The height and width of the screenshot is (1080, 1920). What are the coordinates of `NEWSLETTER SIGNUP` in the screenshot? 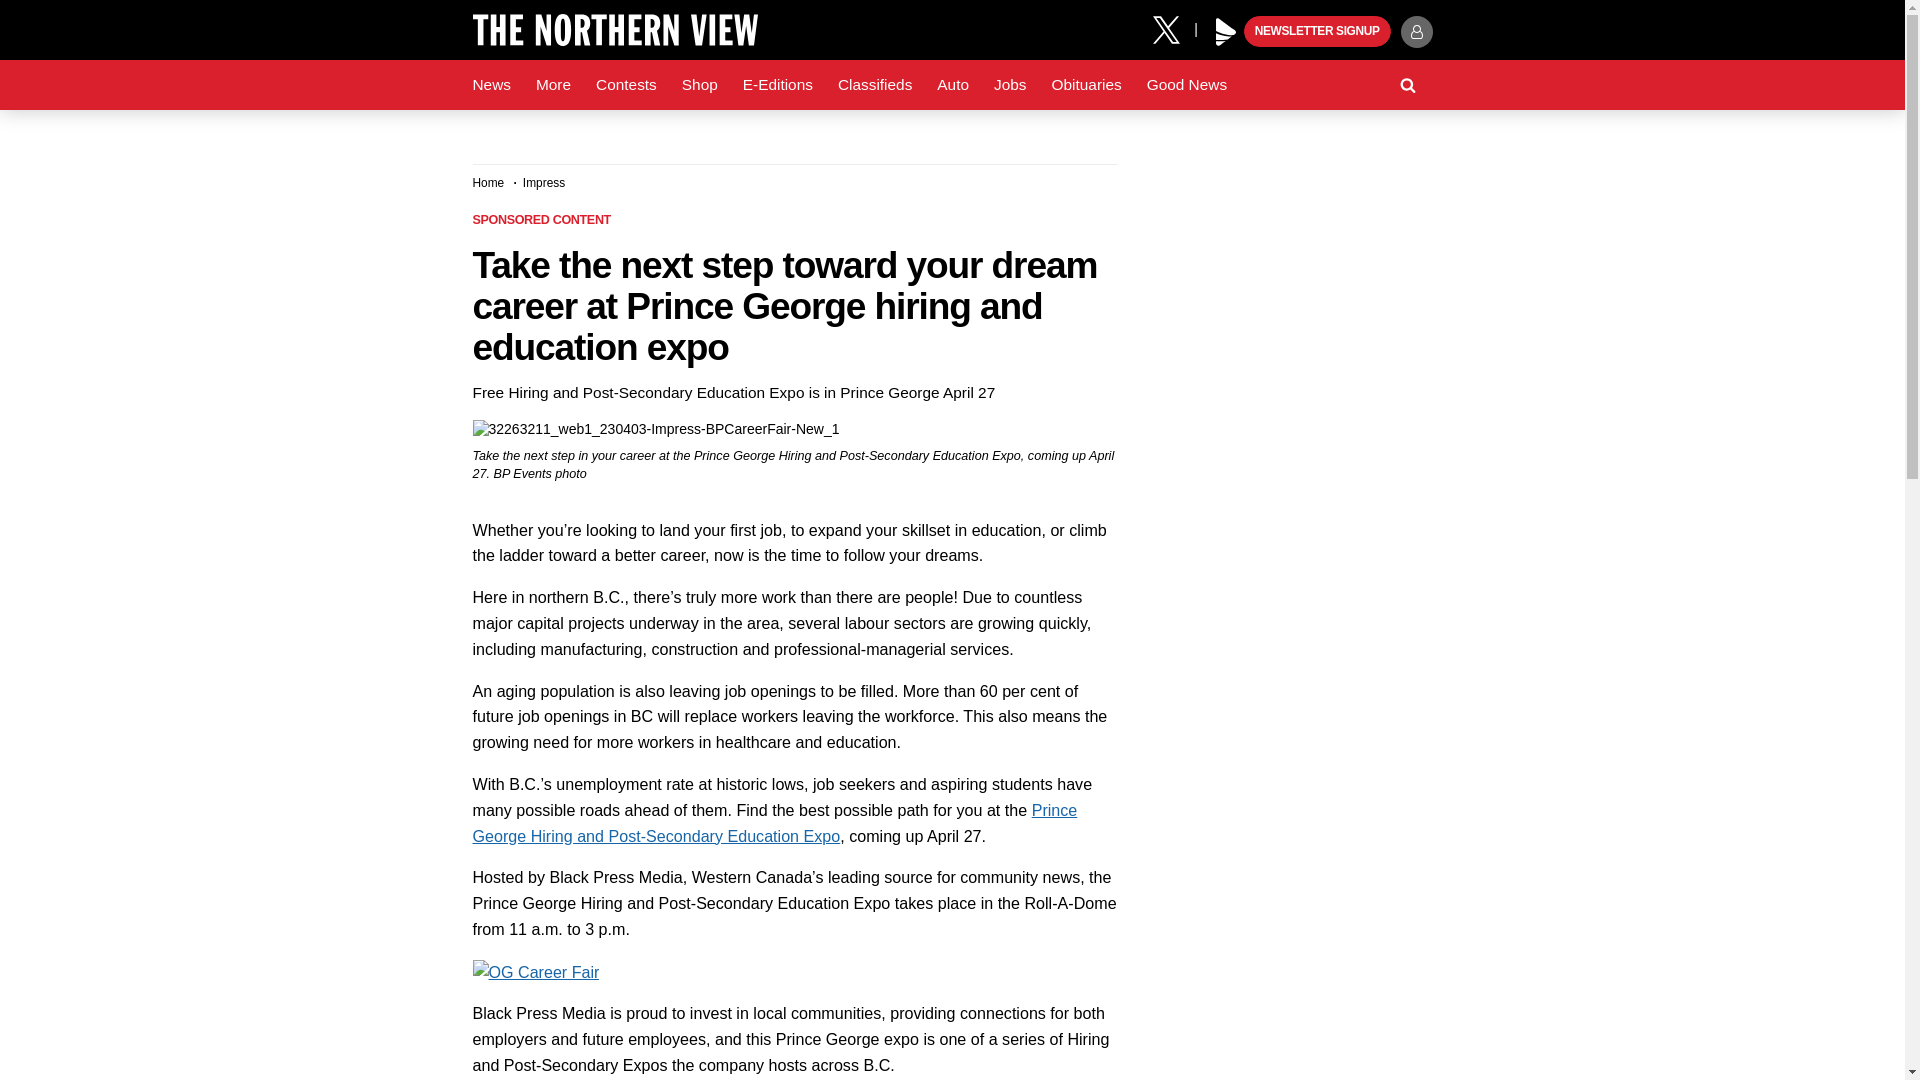 It's located at (1317, 32).